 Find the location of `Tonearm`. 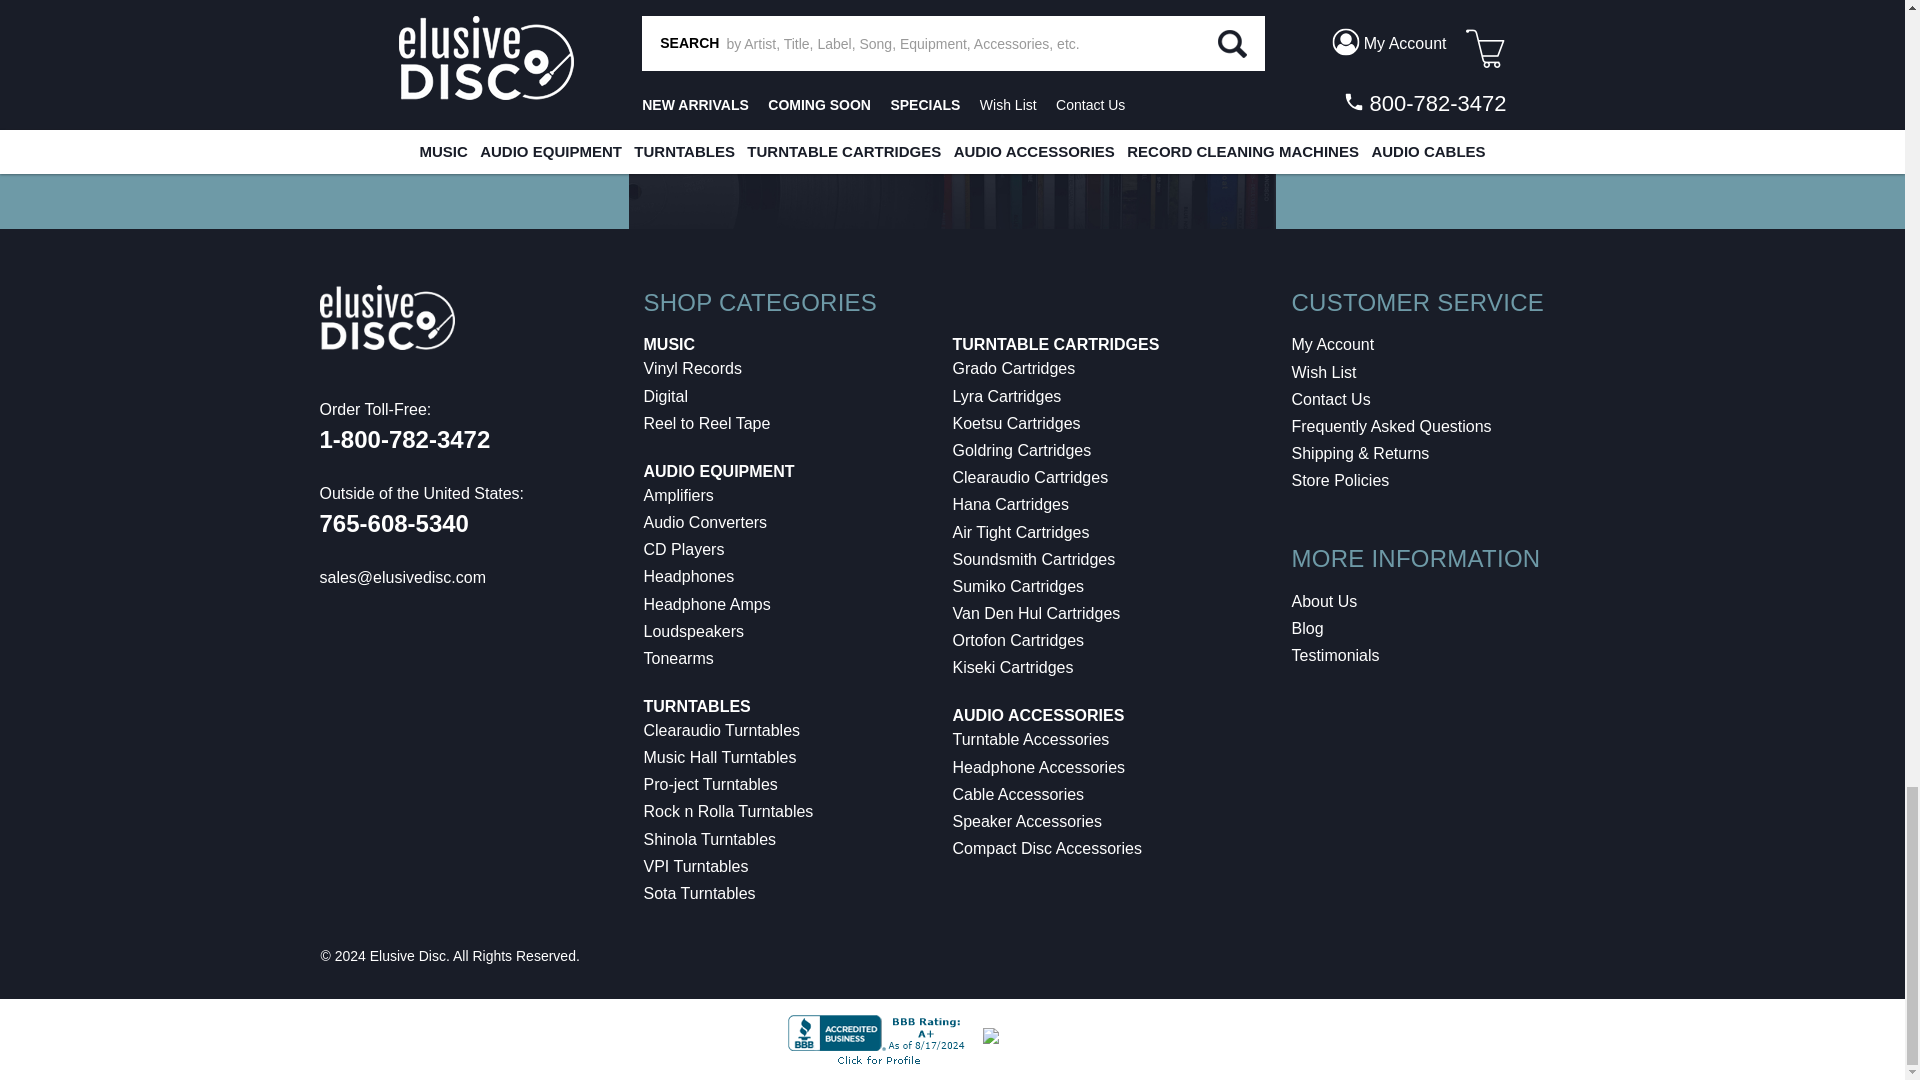

Tonearm is located at coordinates (678, 658).